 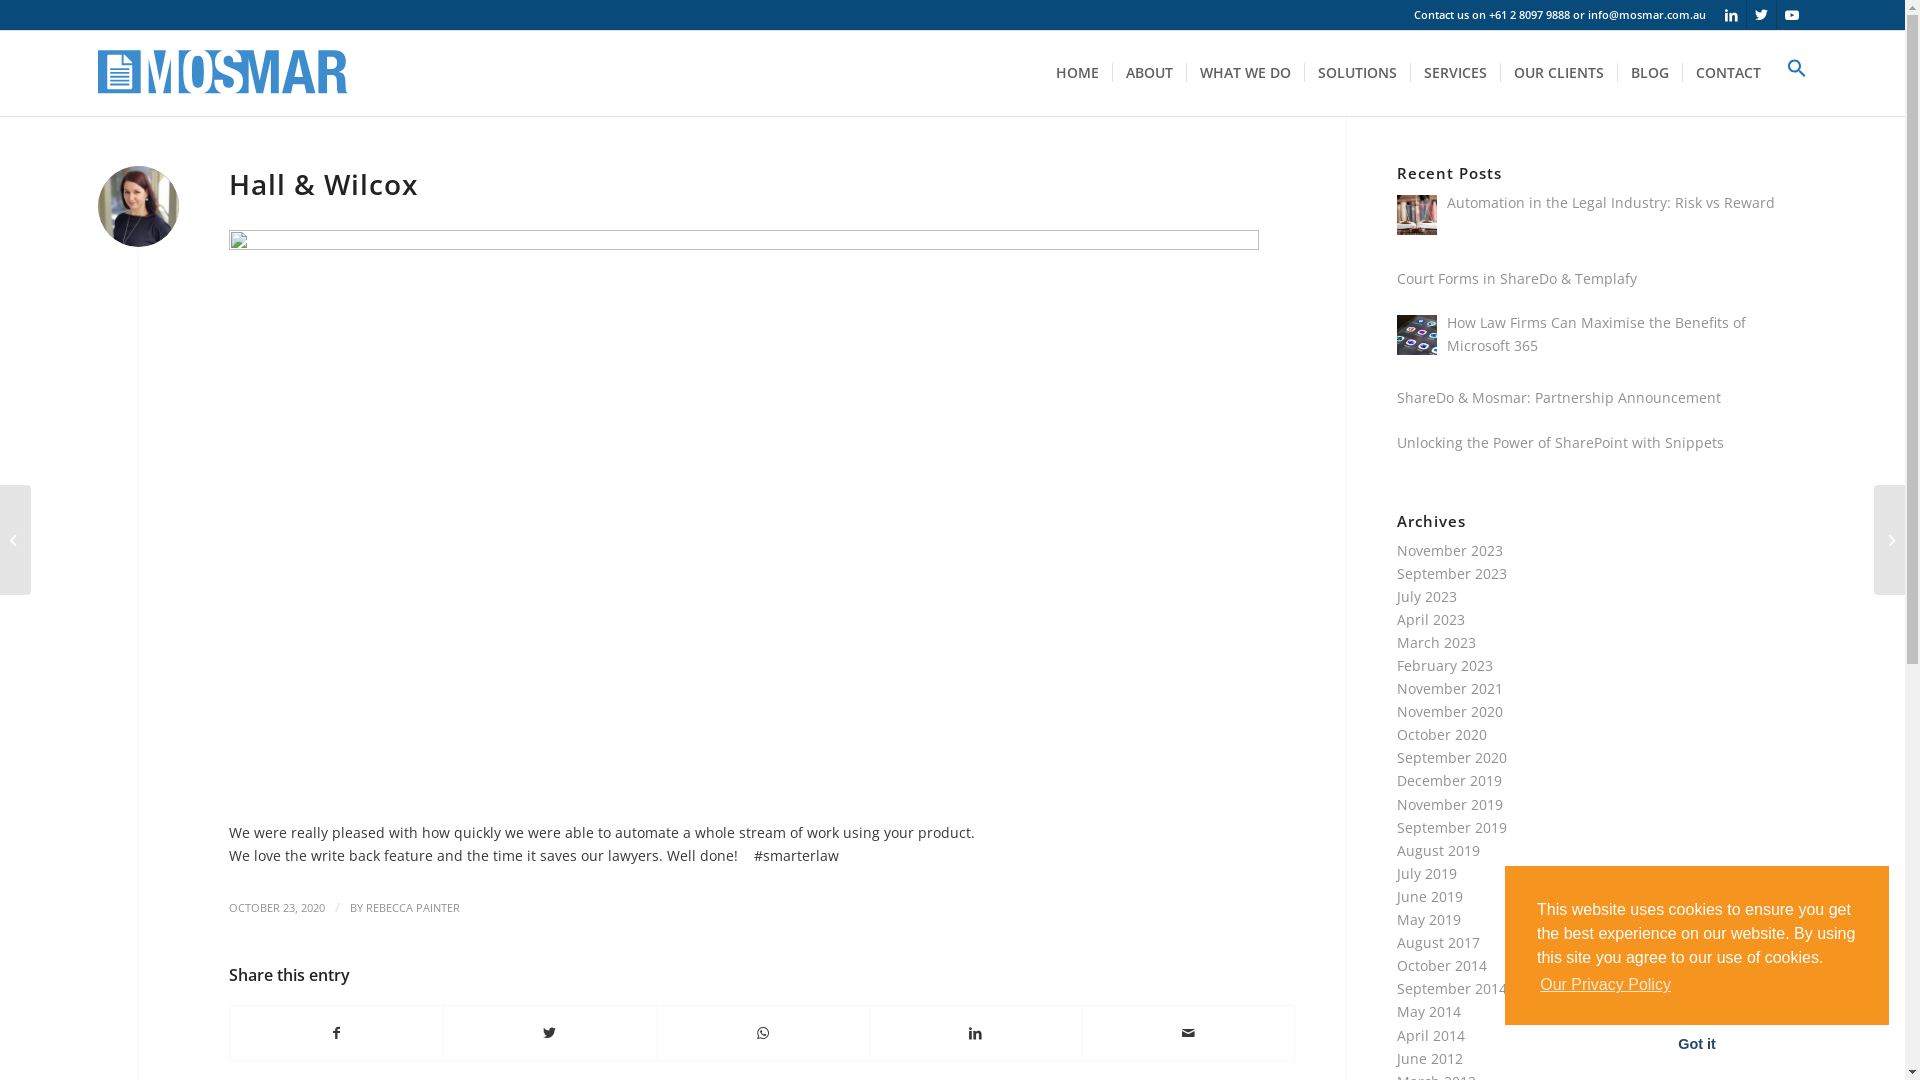 I want to click on Got it, so click(x=1697, y=1044).